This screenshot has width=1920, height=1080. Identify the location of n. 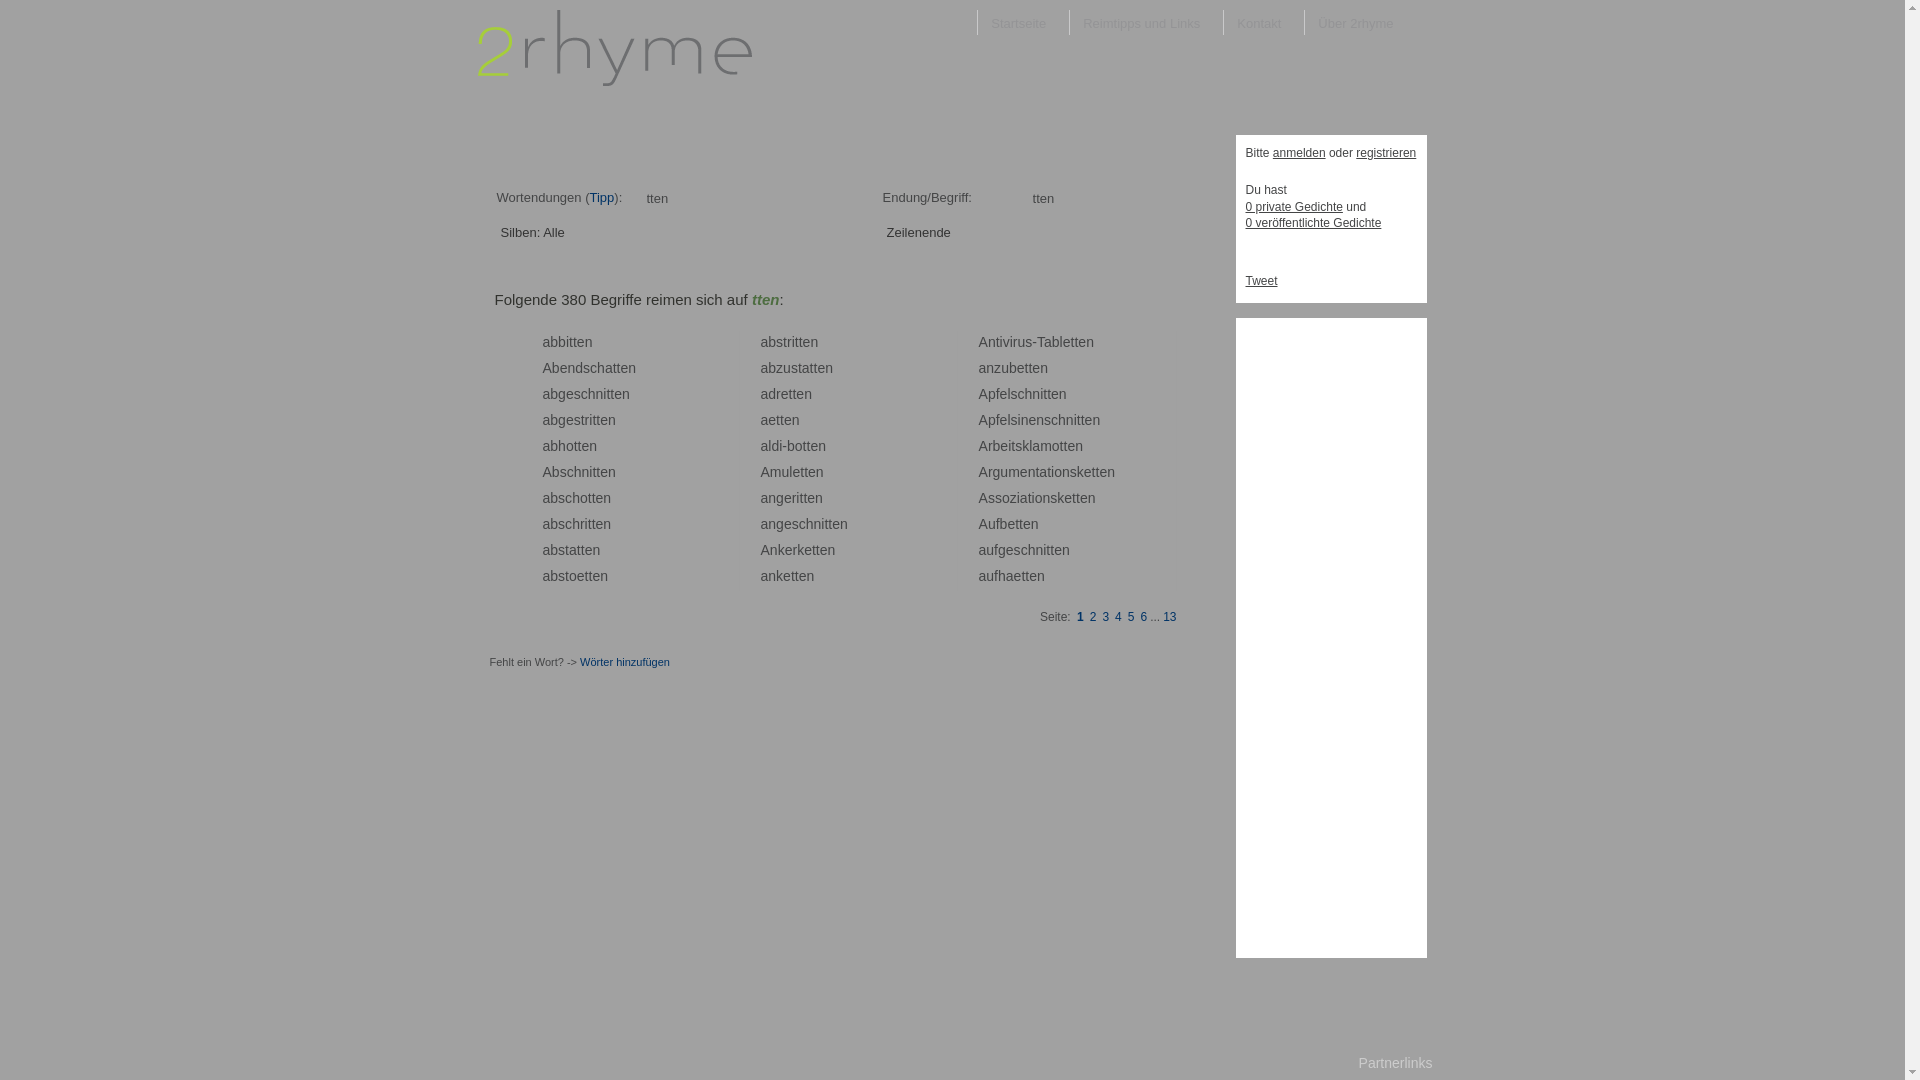
(819, 498).